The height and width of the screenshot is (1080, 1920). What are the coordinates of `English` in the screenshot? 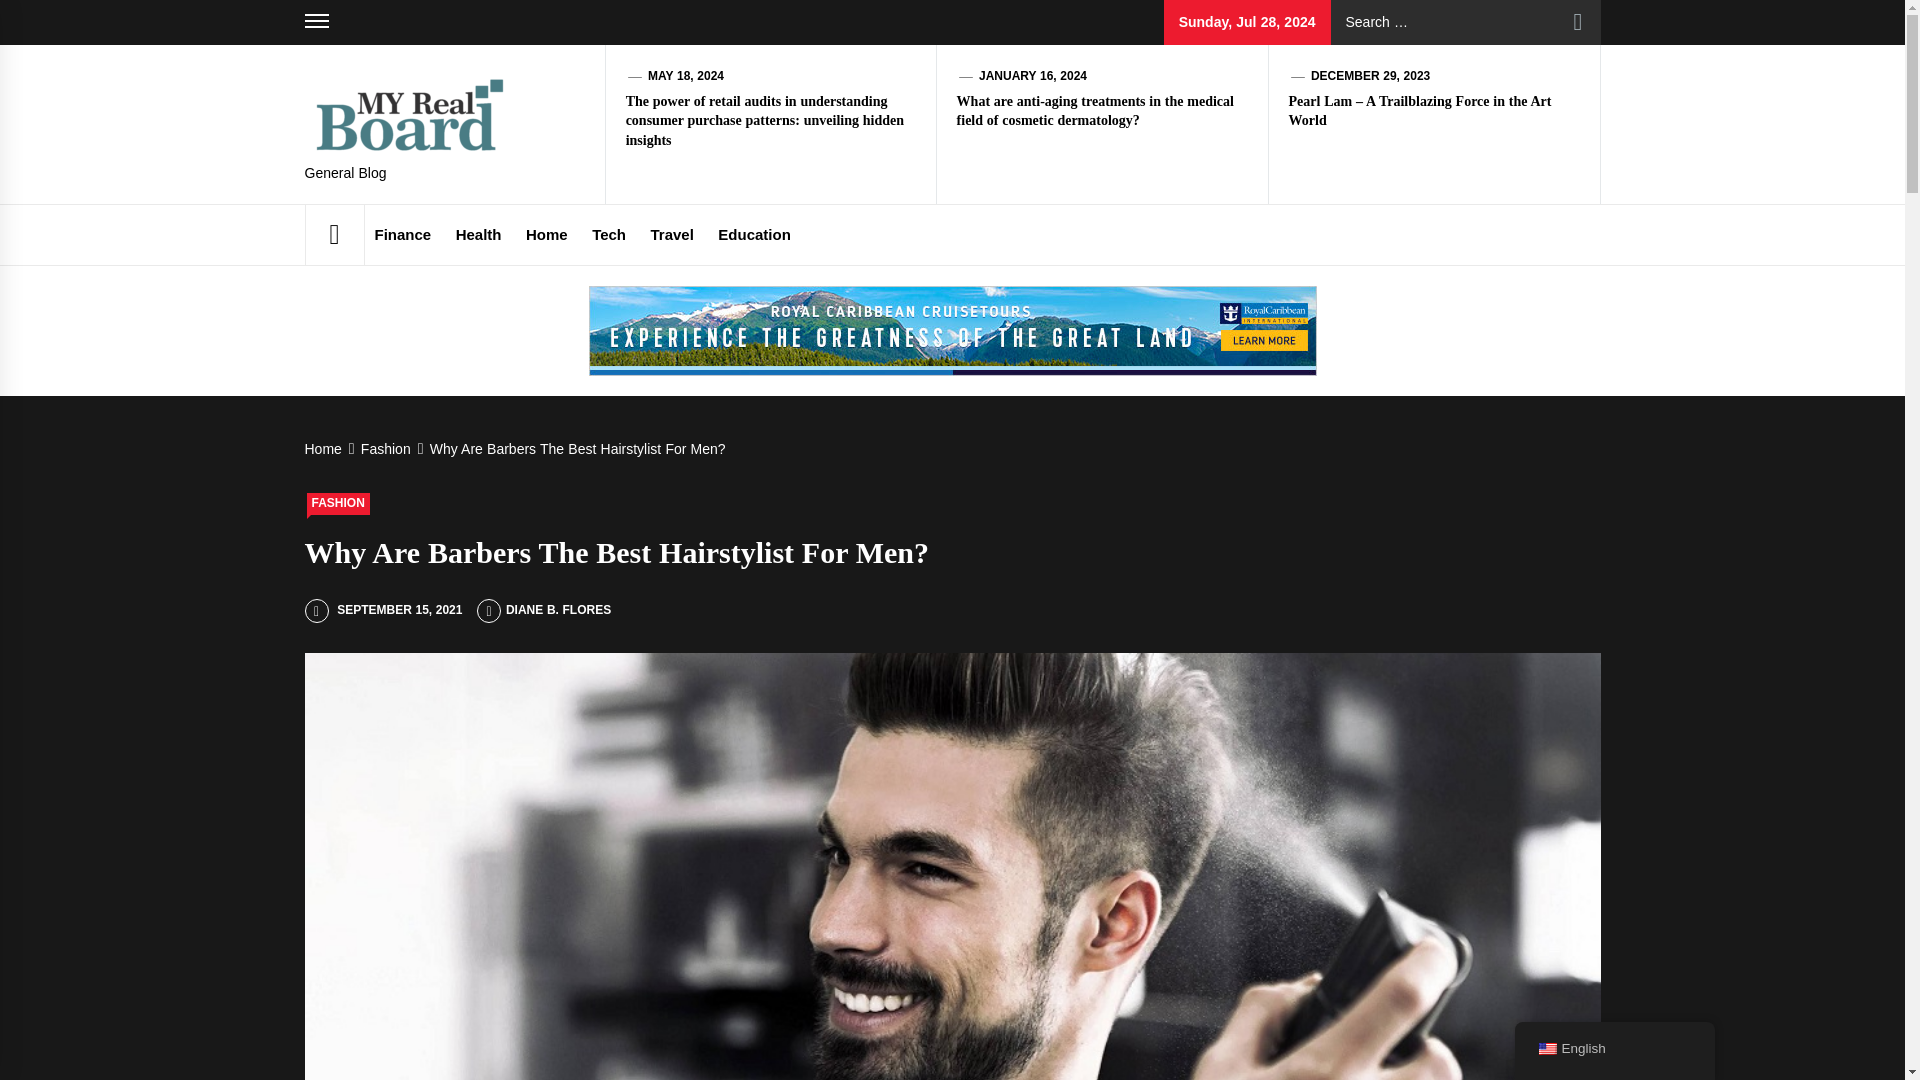 It's located at (1546, 1049).